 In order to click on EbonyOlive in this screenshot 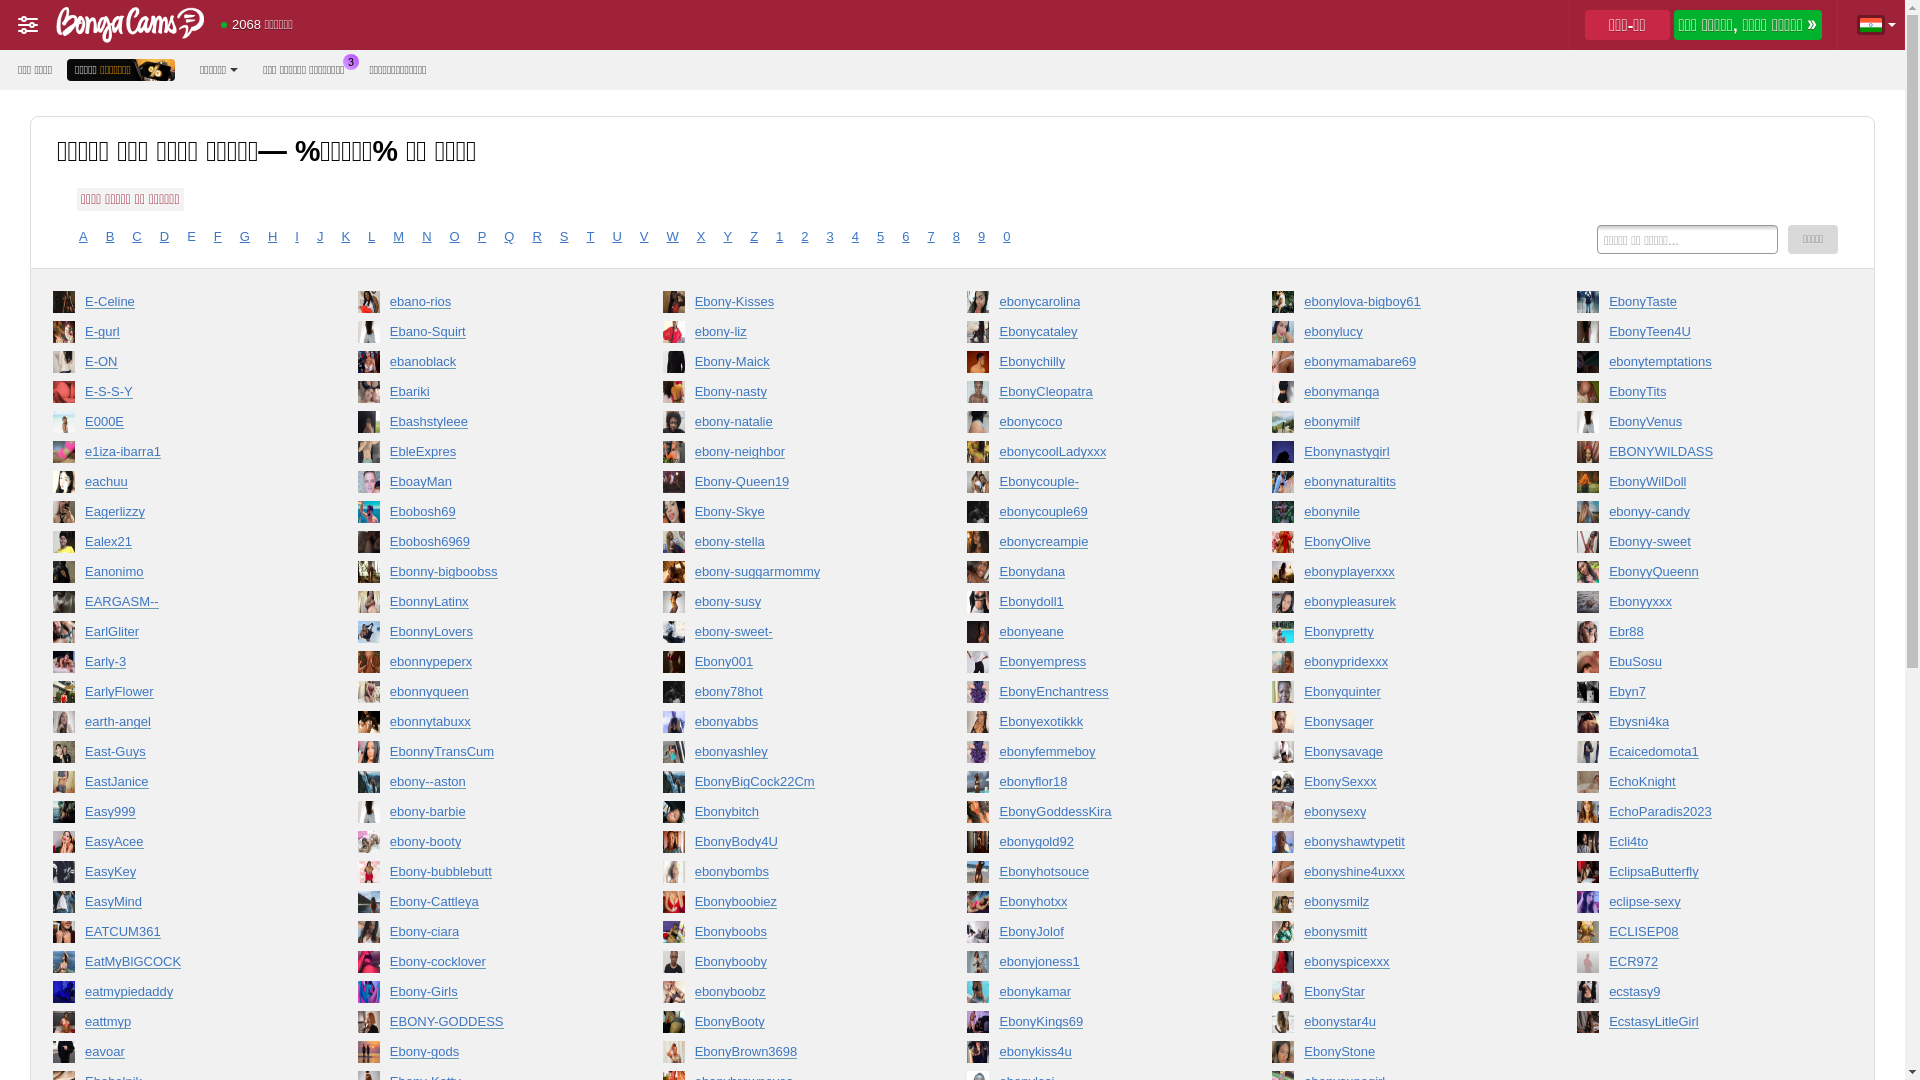, I will do `click(1396, 546)`.